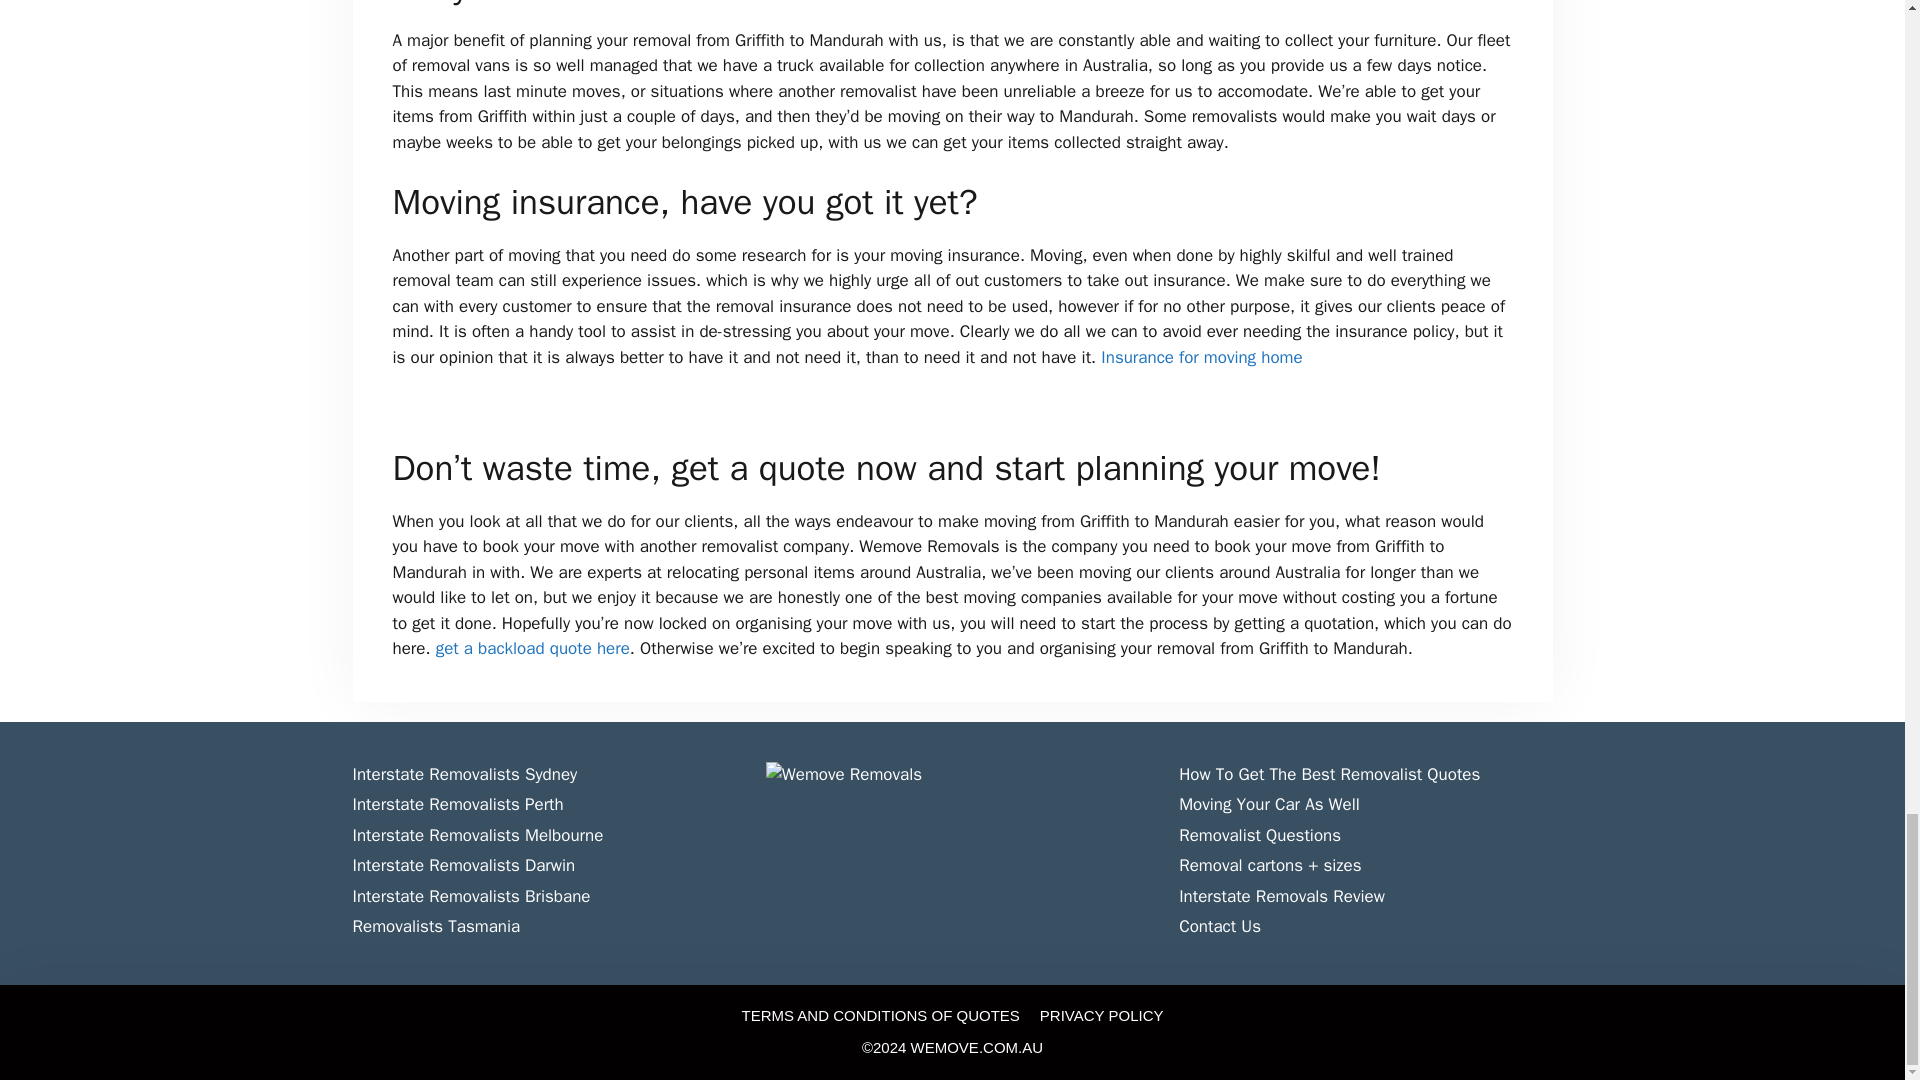 This screenshot has width=1920, height=1080. What do you see at coordinates (1329, 774) in the screenshot?
I see `How To Get The Best Removalist Quotes` at bounding box center [1329, 774].